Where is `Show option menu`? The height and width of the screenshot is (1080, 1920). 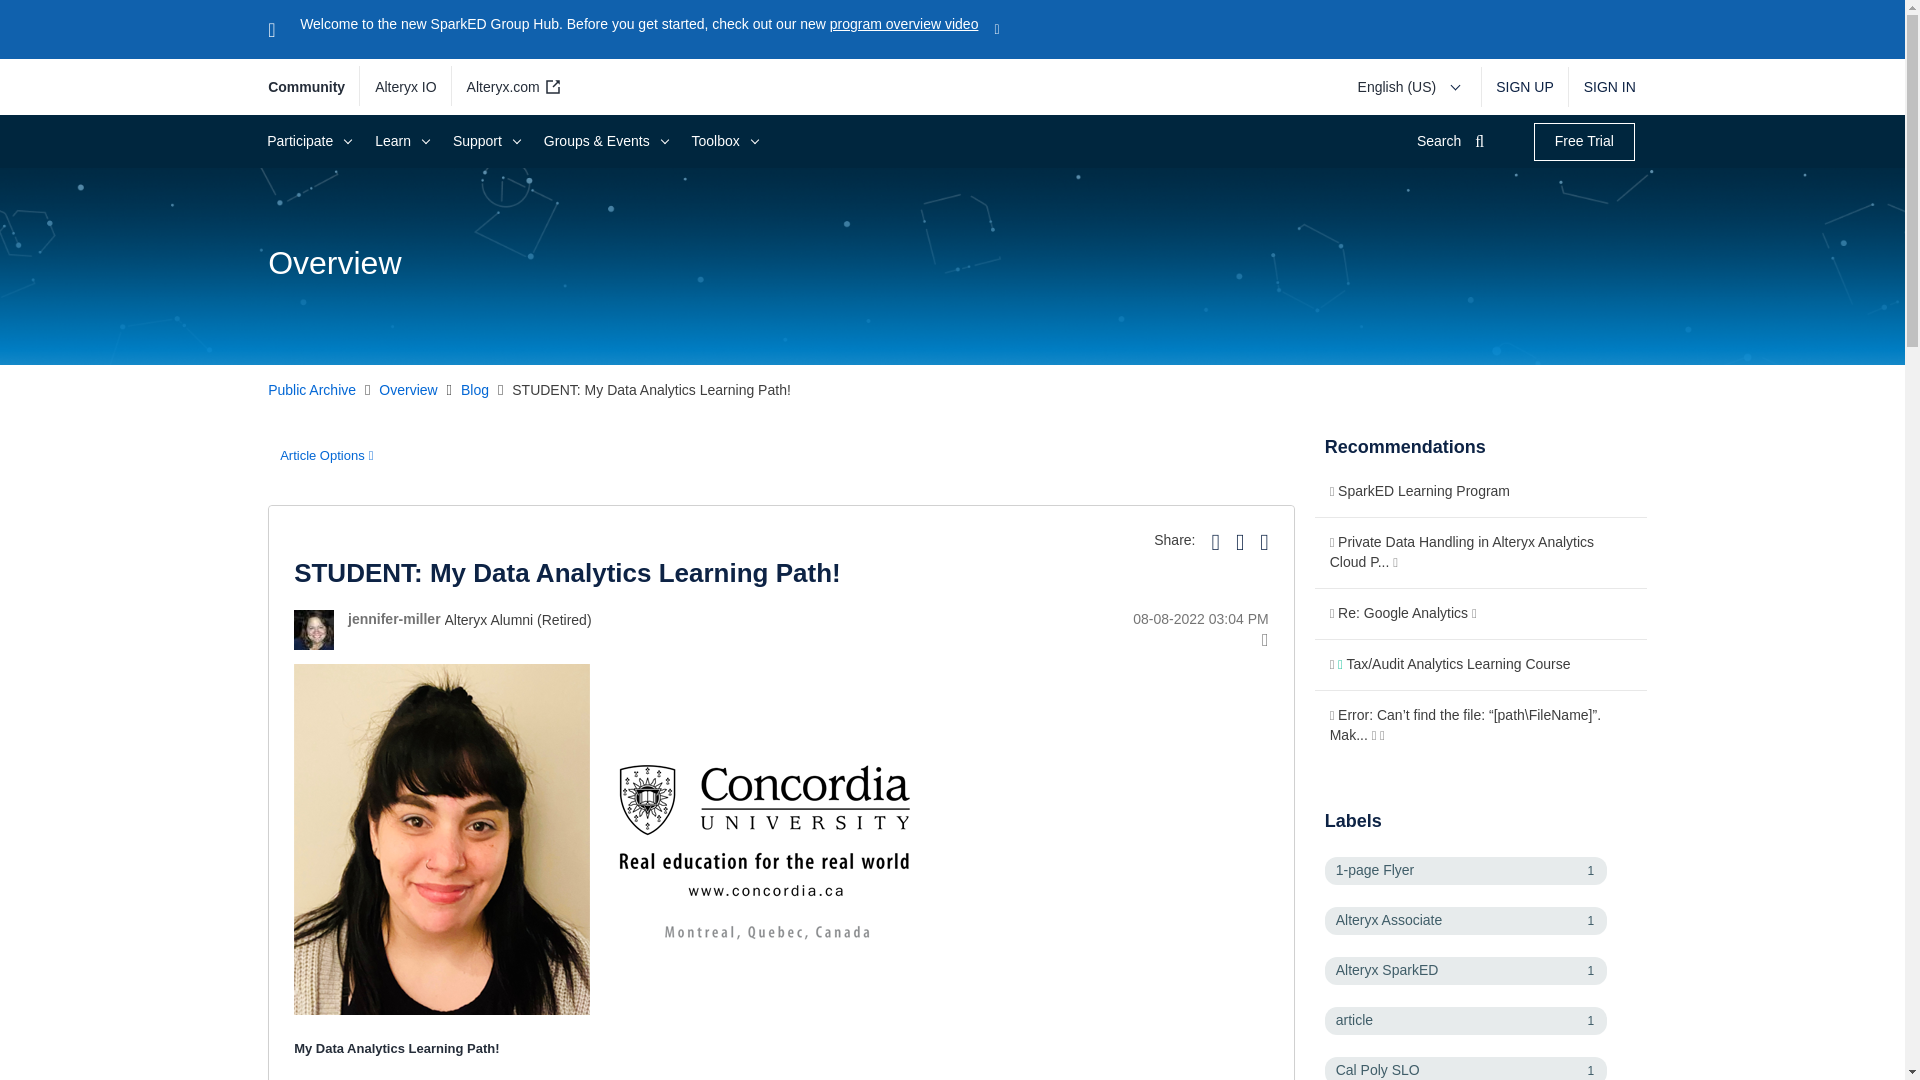
Show option menu is located at coordinates (326, 456).